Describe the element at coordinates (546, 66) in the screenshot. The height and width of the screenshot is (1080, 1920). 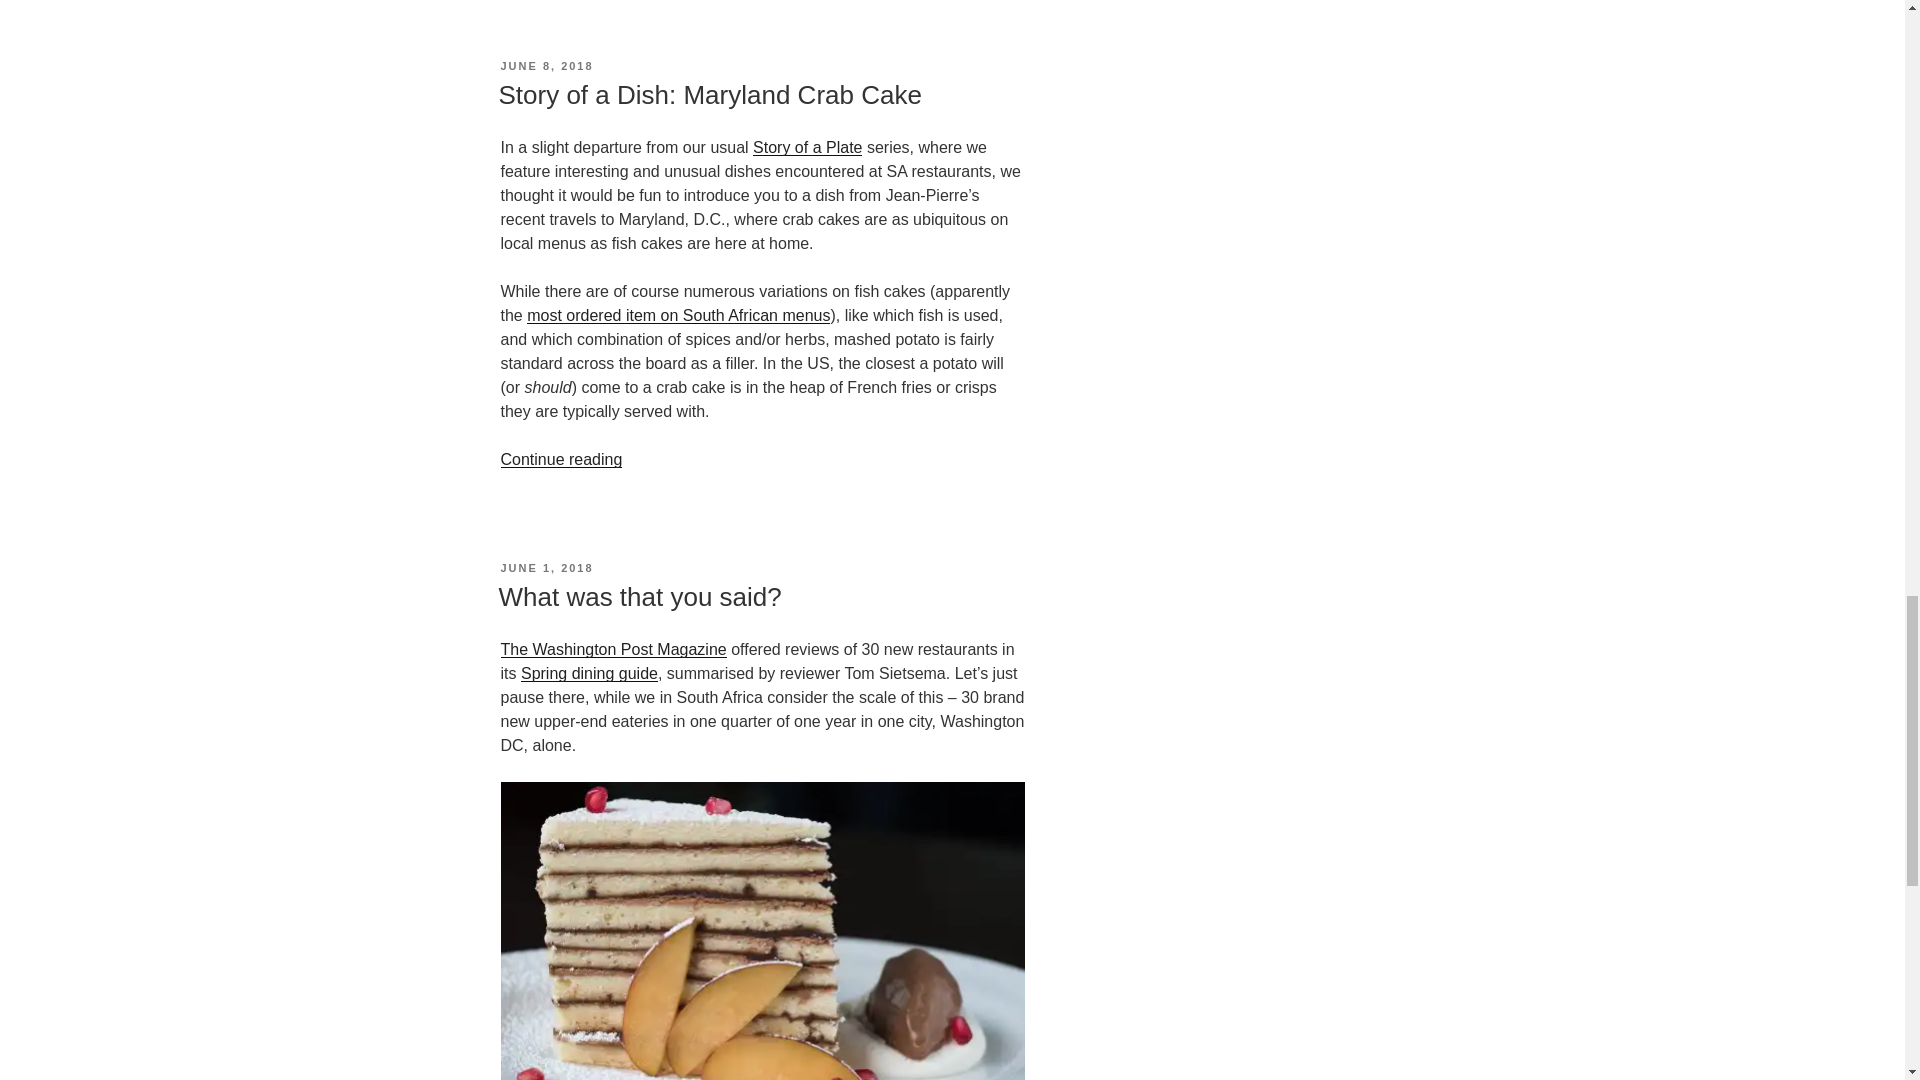
I see `JUNE 8, 2018` at that location.